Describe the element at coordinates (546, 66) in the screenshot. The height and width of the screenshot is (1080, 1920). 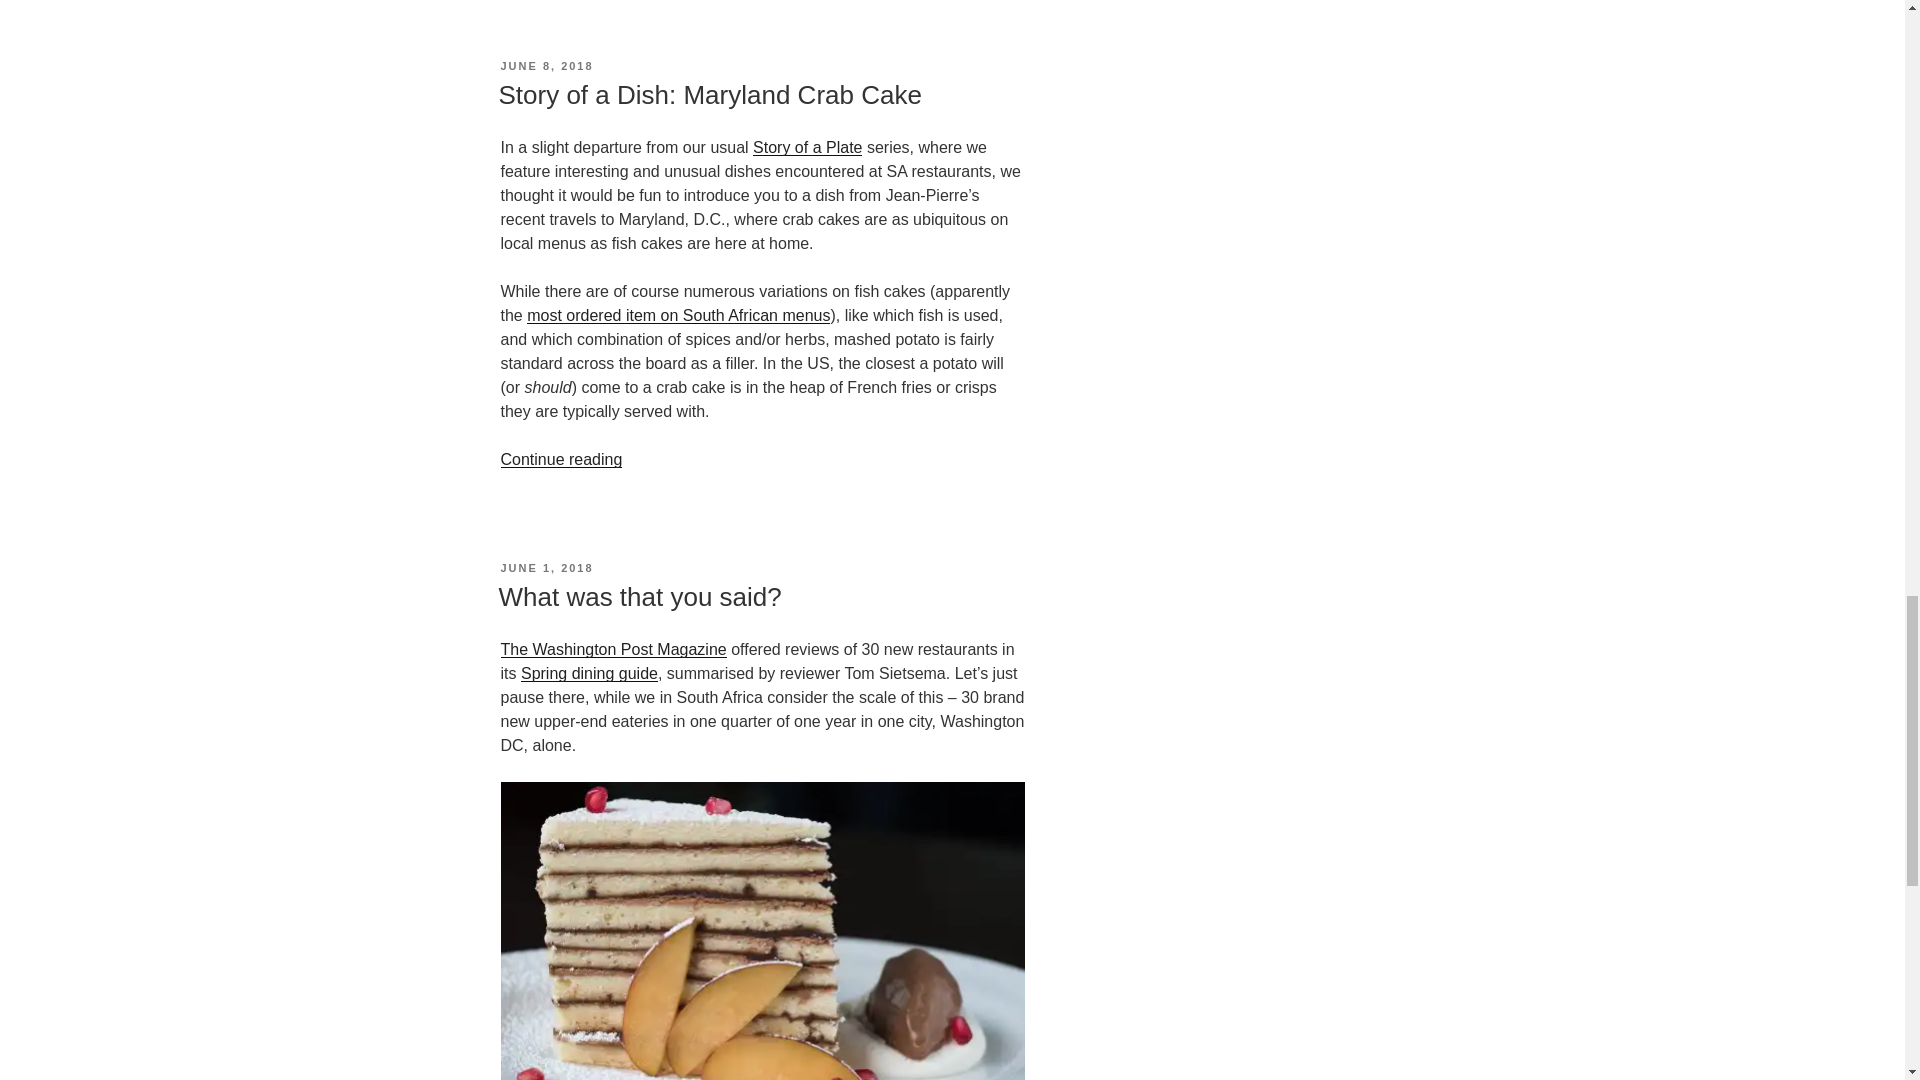
I see `JUNE 8, 2018` at that location.